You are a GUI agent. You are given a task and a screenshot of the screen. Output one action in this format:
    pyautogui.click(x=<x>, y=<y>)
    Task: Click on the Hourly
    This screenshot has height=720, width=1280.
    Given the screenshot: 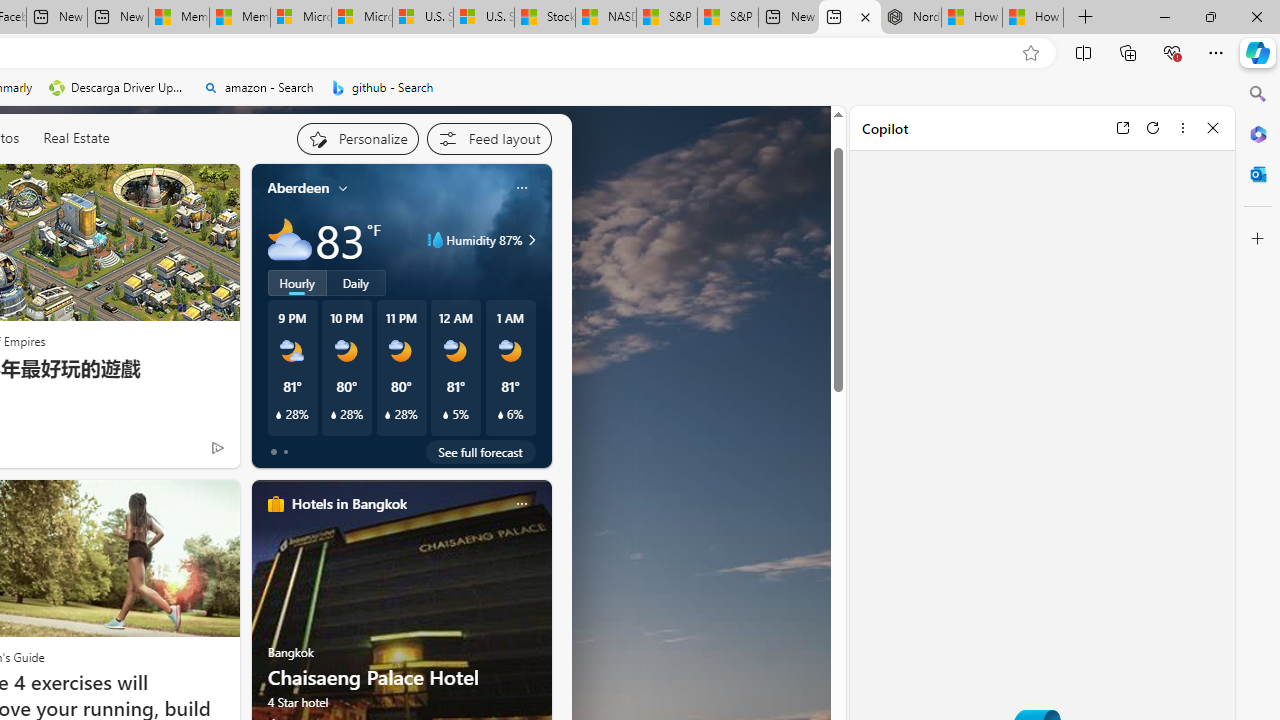 What is the action you would take?
    pyautogui.click(x=296, y=282)
    